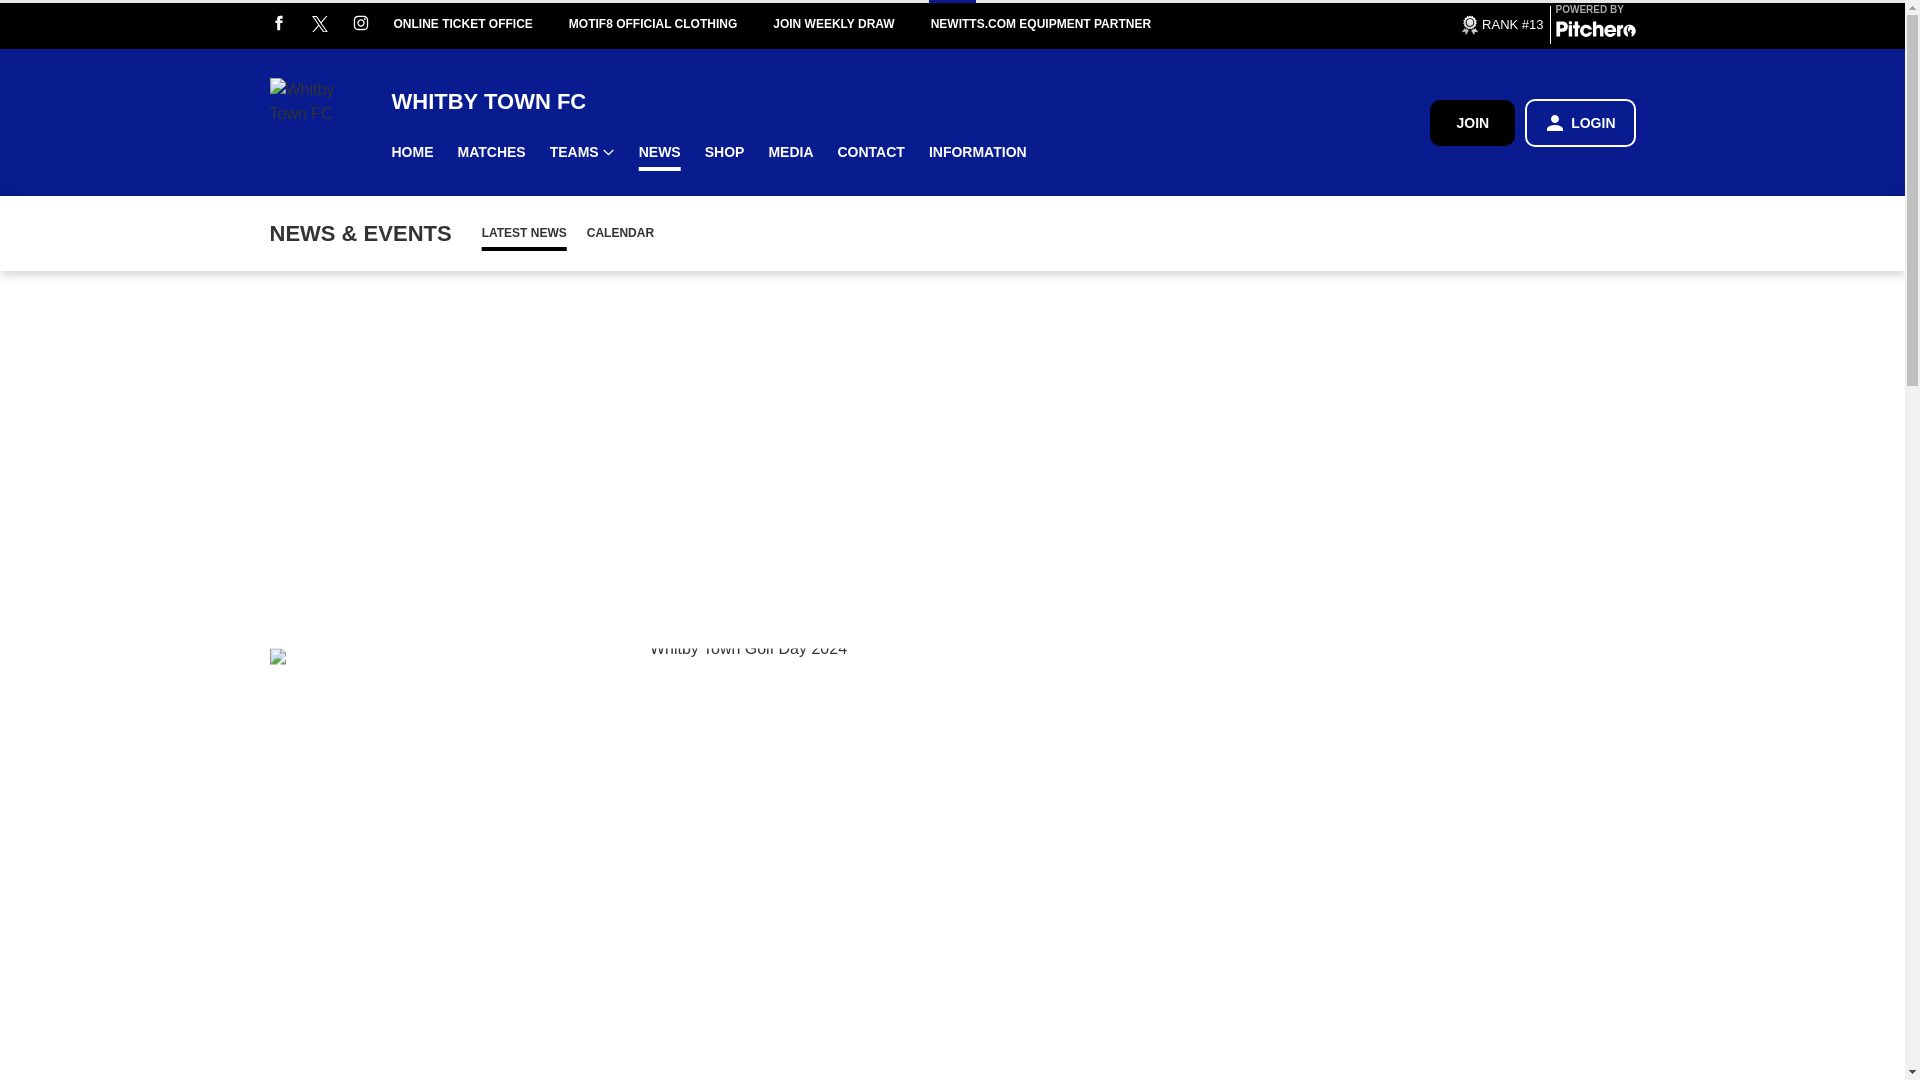  Describe the element at coordinates (480, 24) in the screenshot. I see `ONLINE TICKET OFFICE` at that location.